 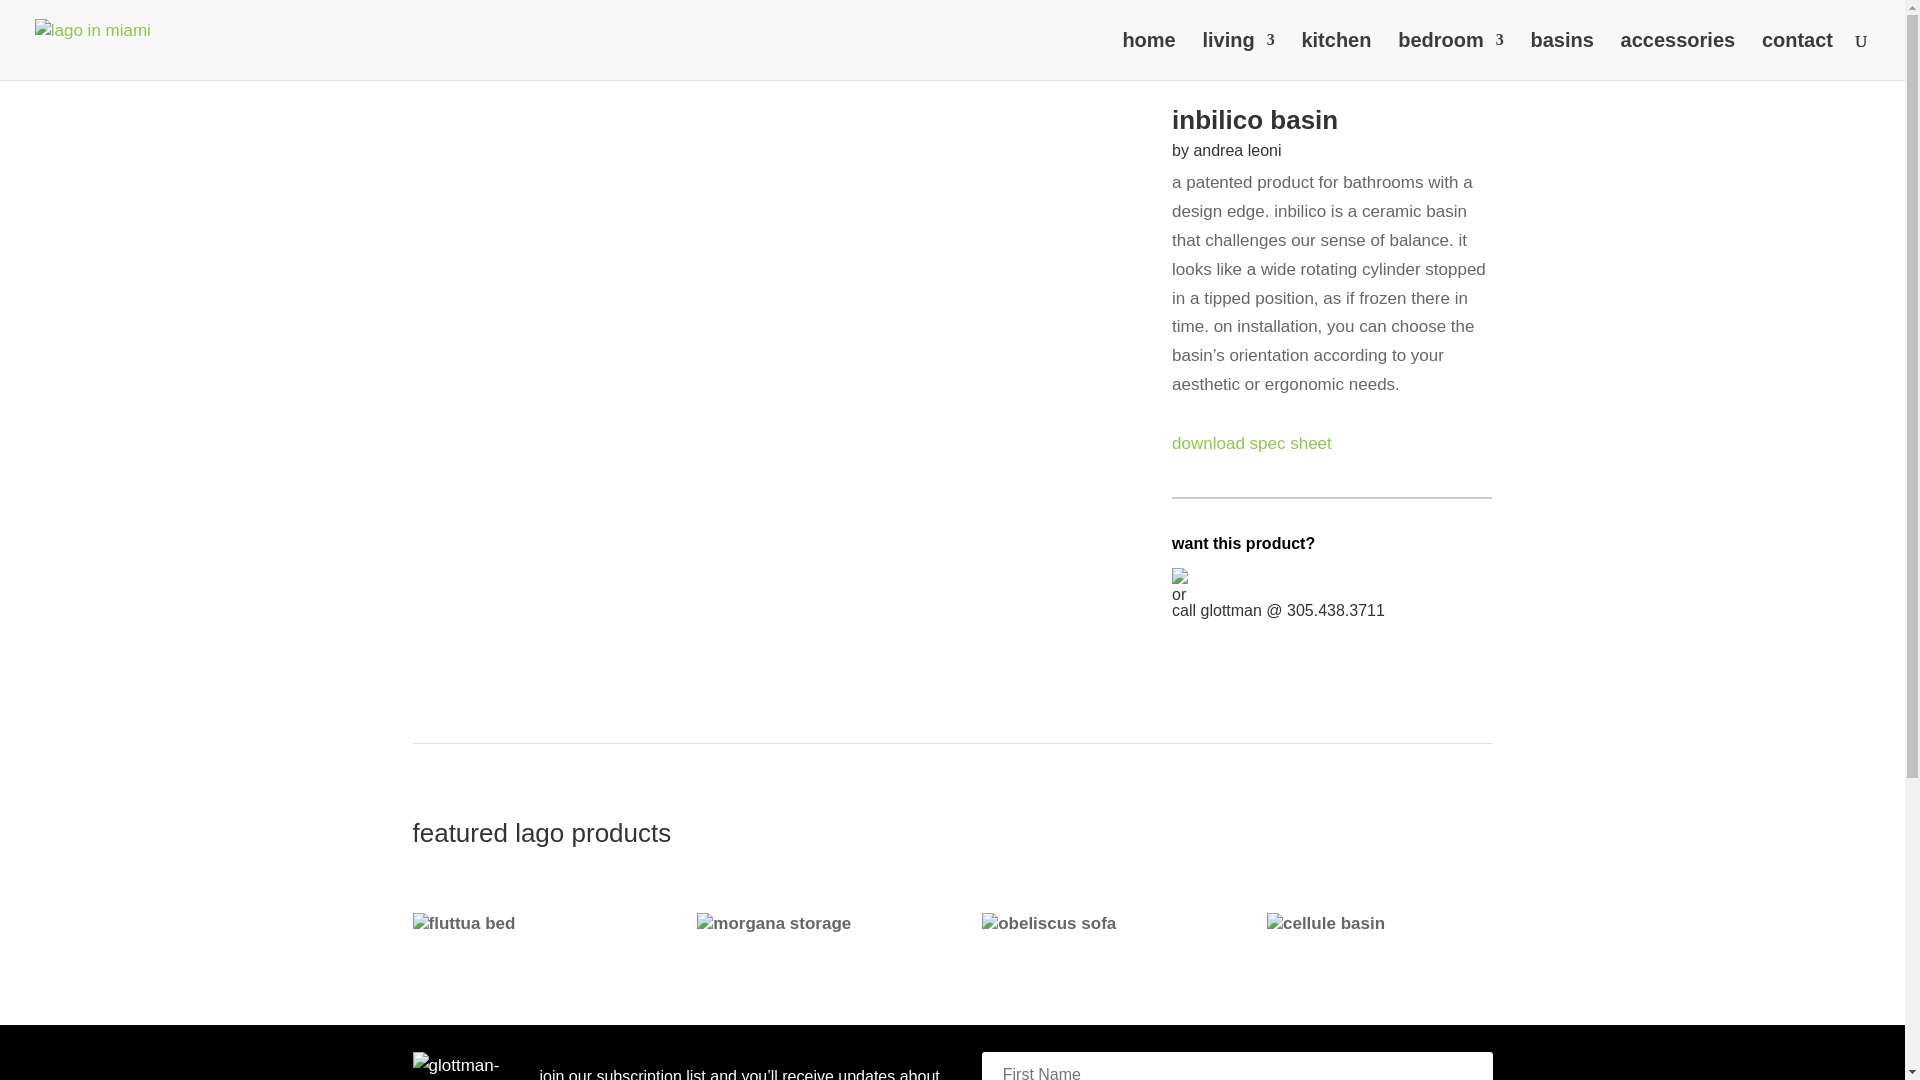 I want to click on download spec sheet, so click(x=1252, y=443).